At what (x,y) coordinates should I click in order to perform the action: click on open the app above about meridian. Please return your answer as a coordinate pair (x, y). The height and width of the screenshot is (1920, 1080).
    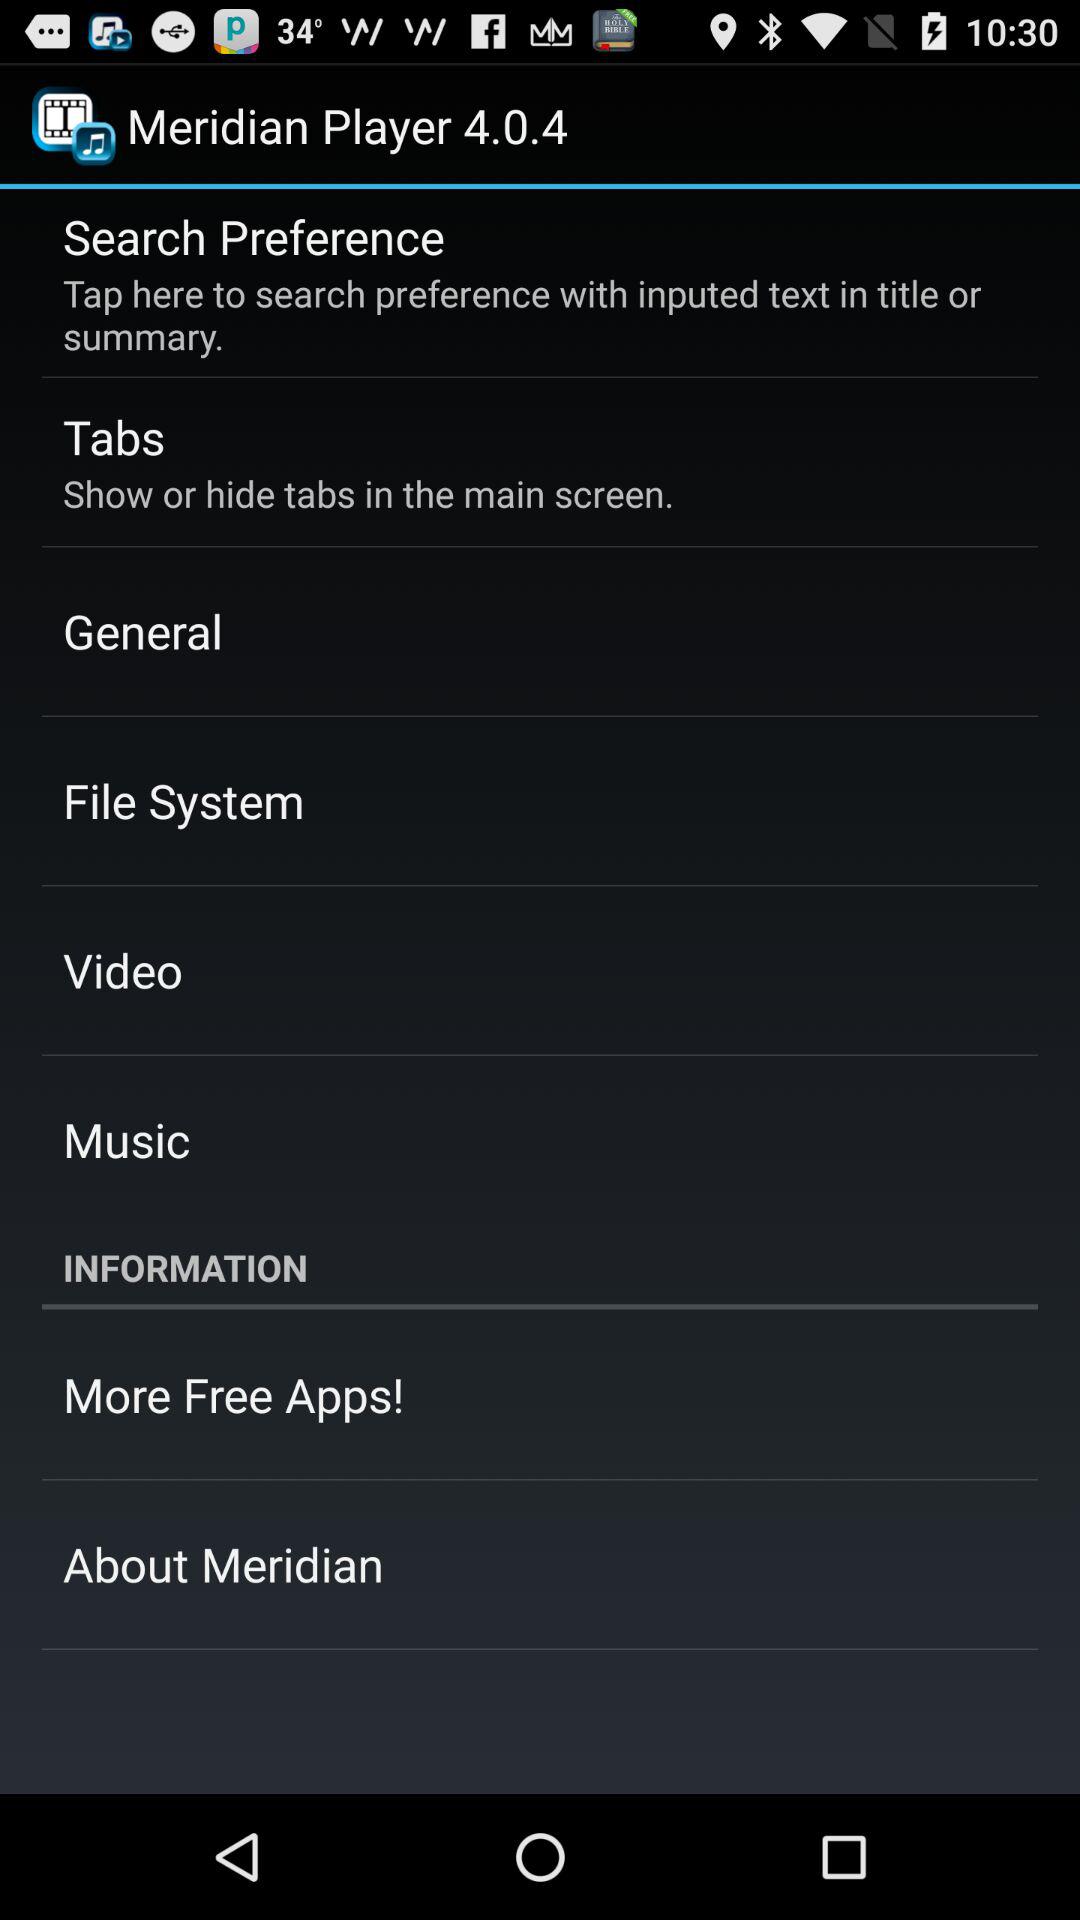
    Looking at the image, I should click on (234, 1394).